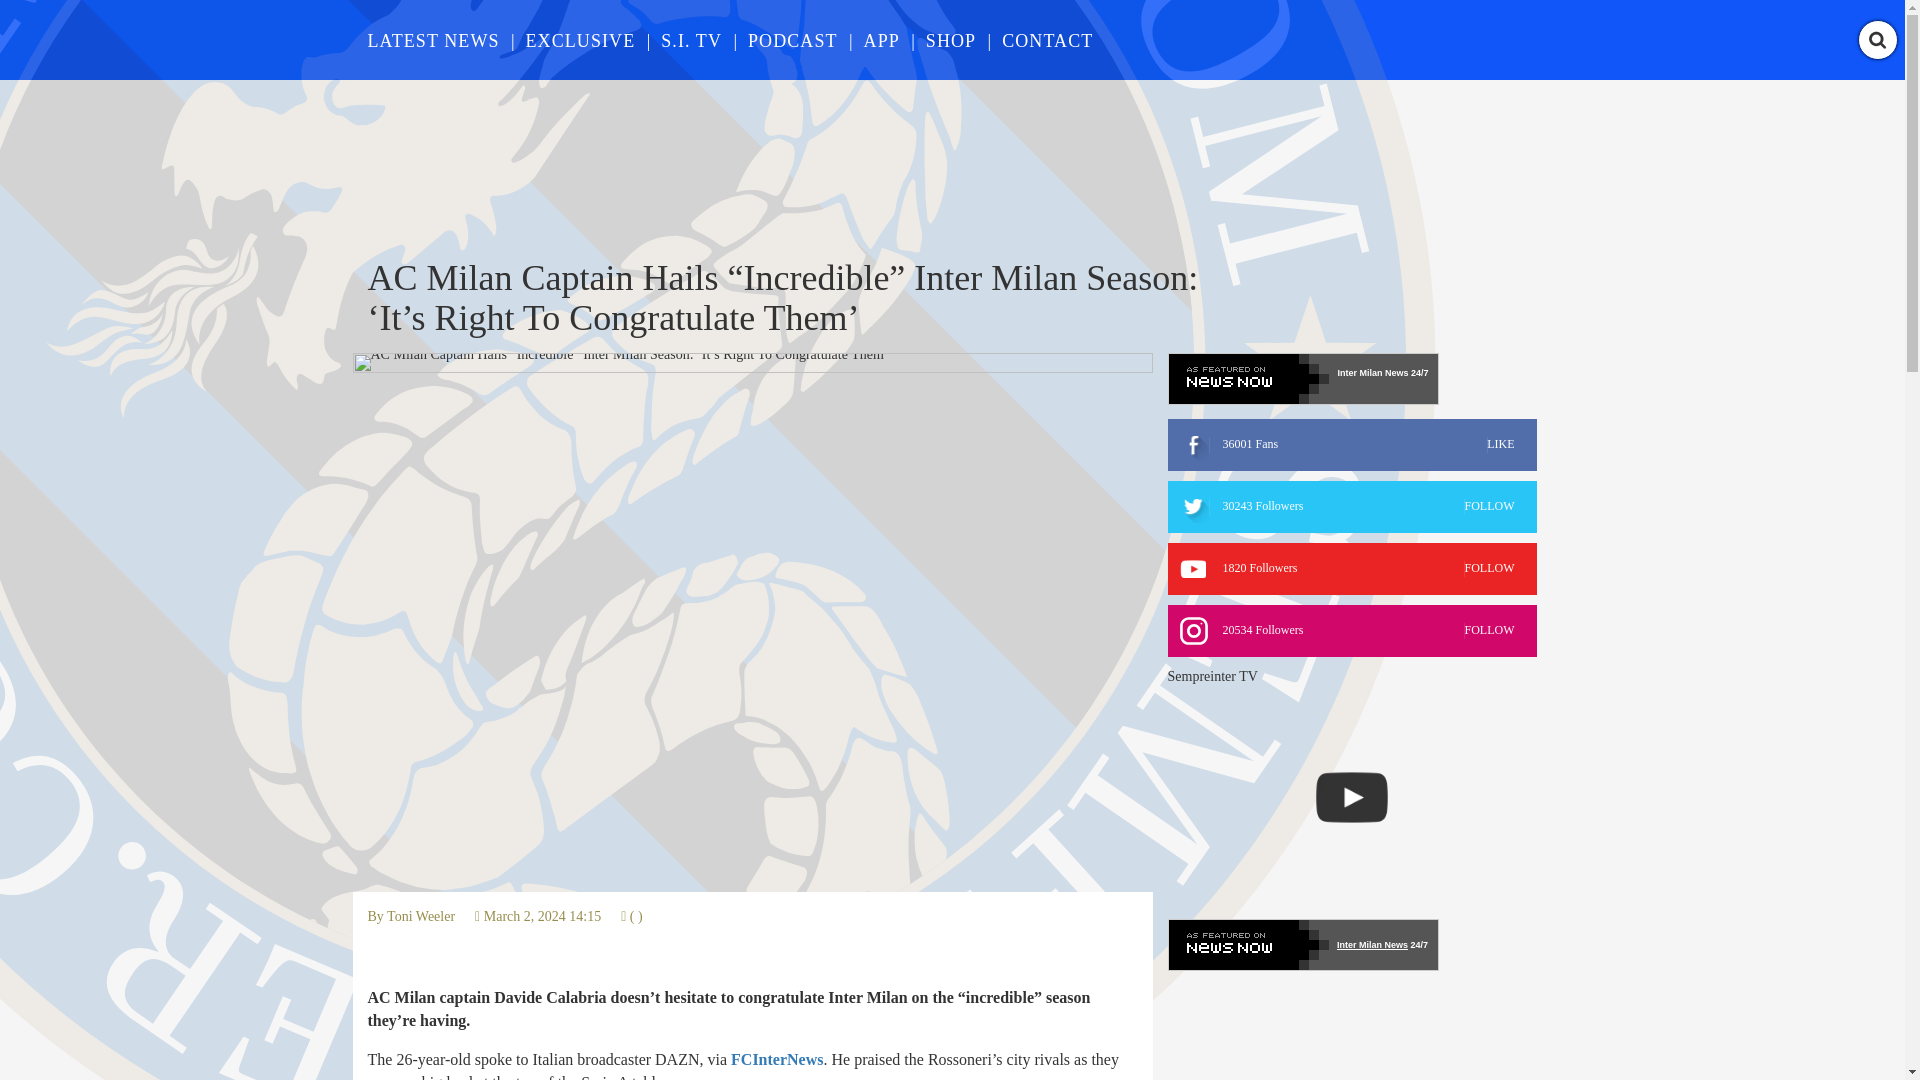 The height and width of the screenshot is (1080, 1920). Describe the element at coordinates (1372, 373) in the screenshot. I see `Inter Milan News` at that location.